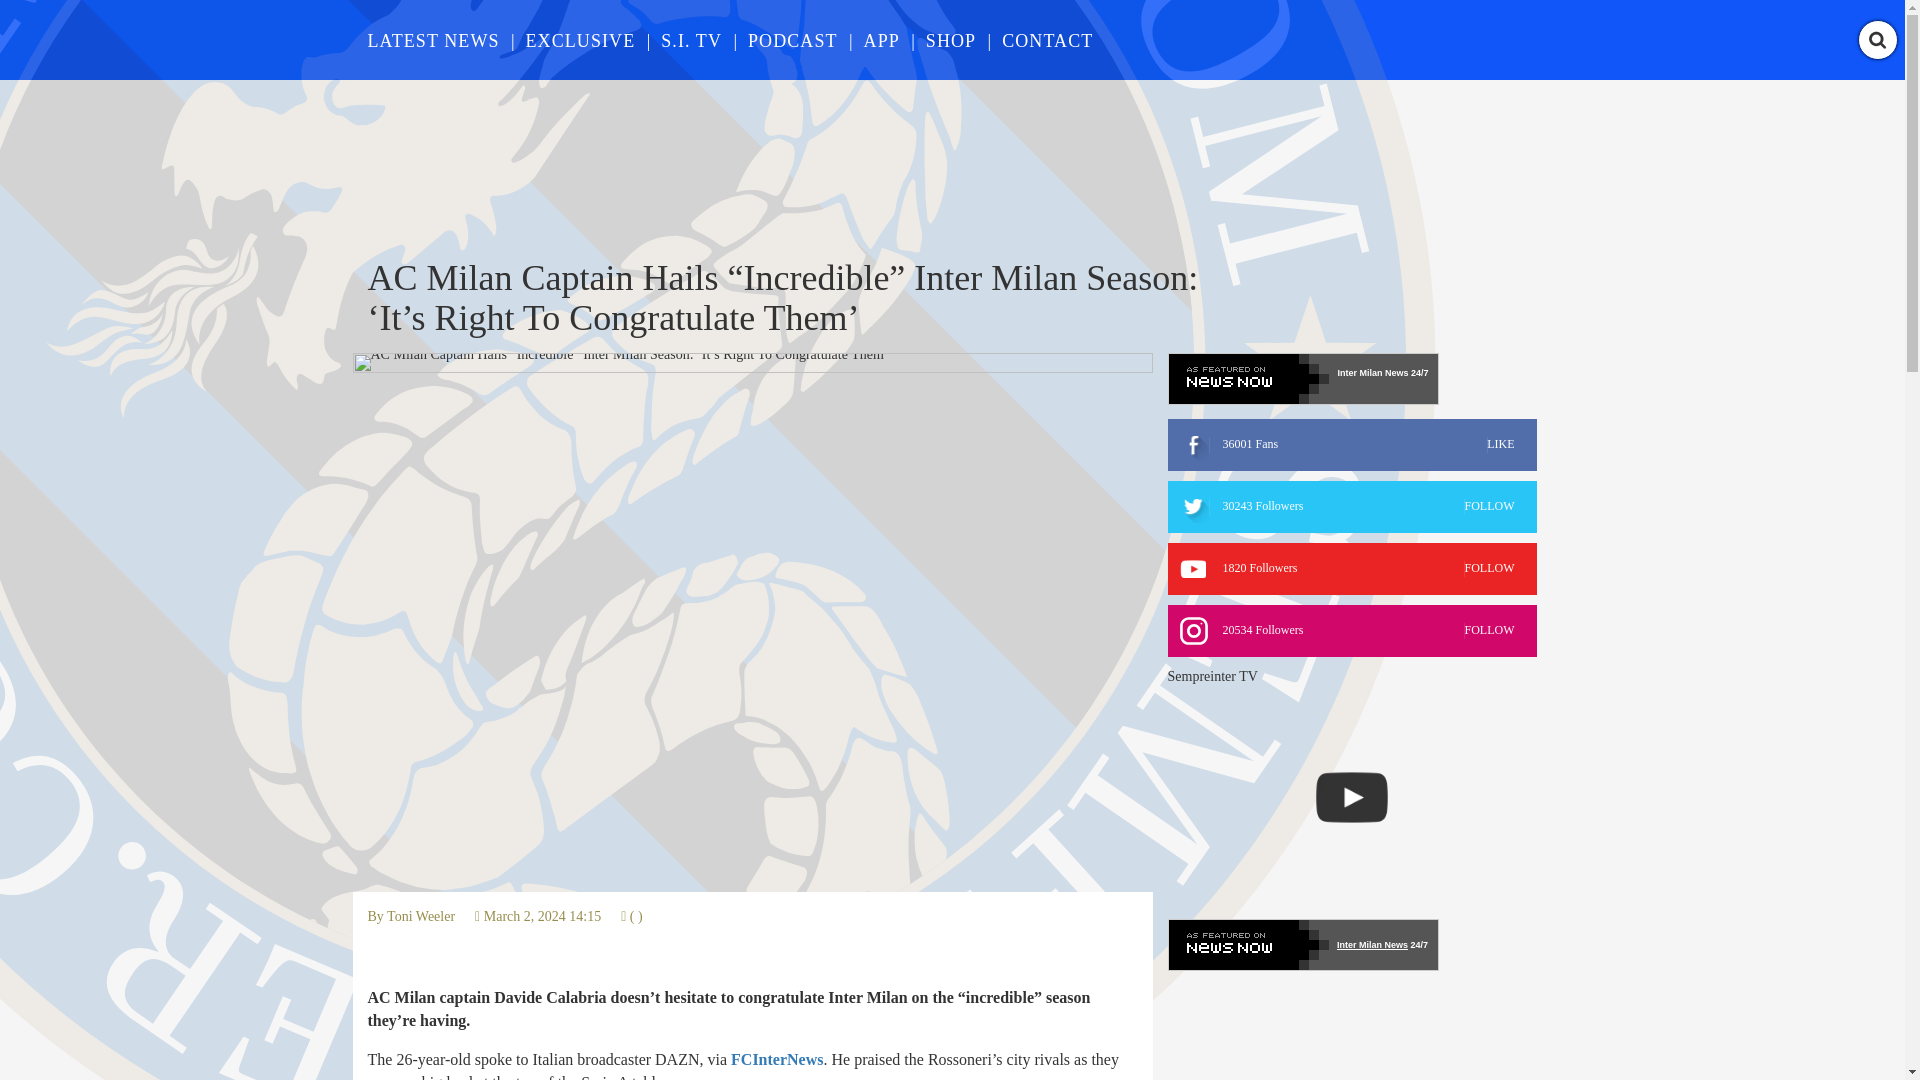 The height and width of the screenshot is (1080, 1920). Describe the element at coordinates (1372, 373) in the screenshot. I see `Inter Milan News` at that location.